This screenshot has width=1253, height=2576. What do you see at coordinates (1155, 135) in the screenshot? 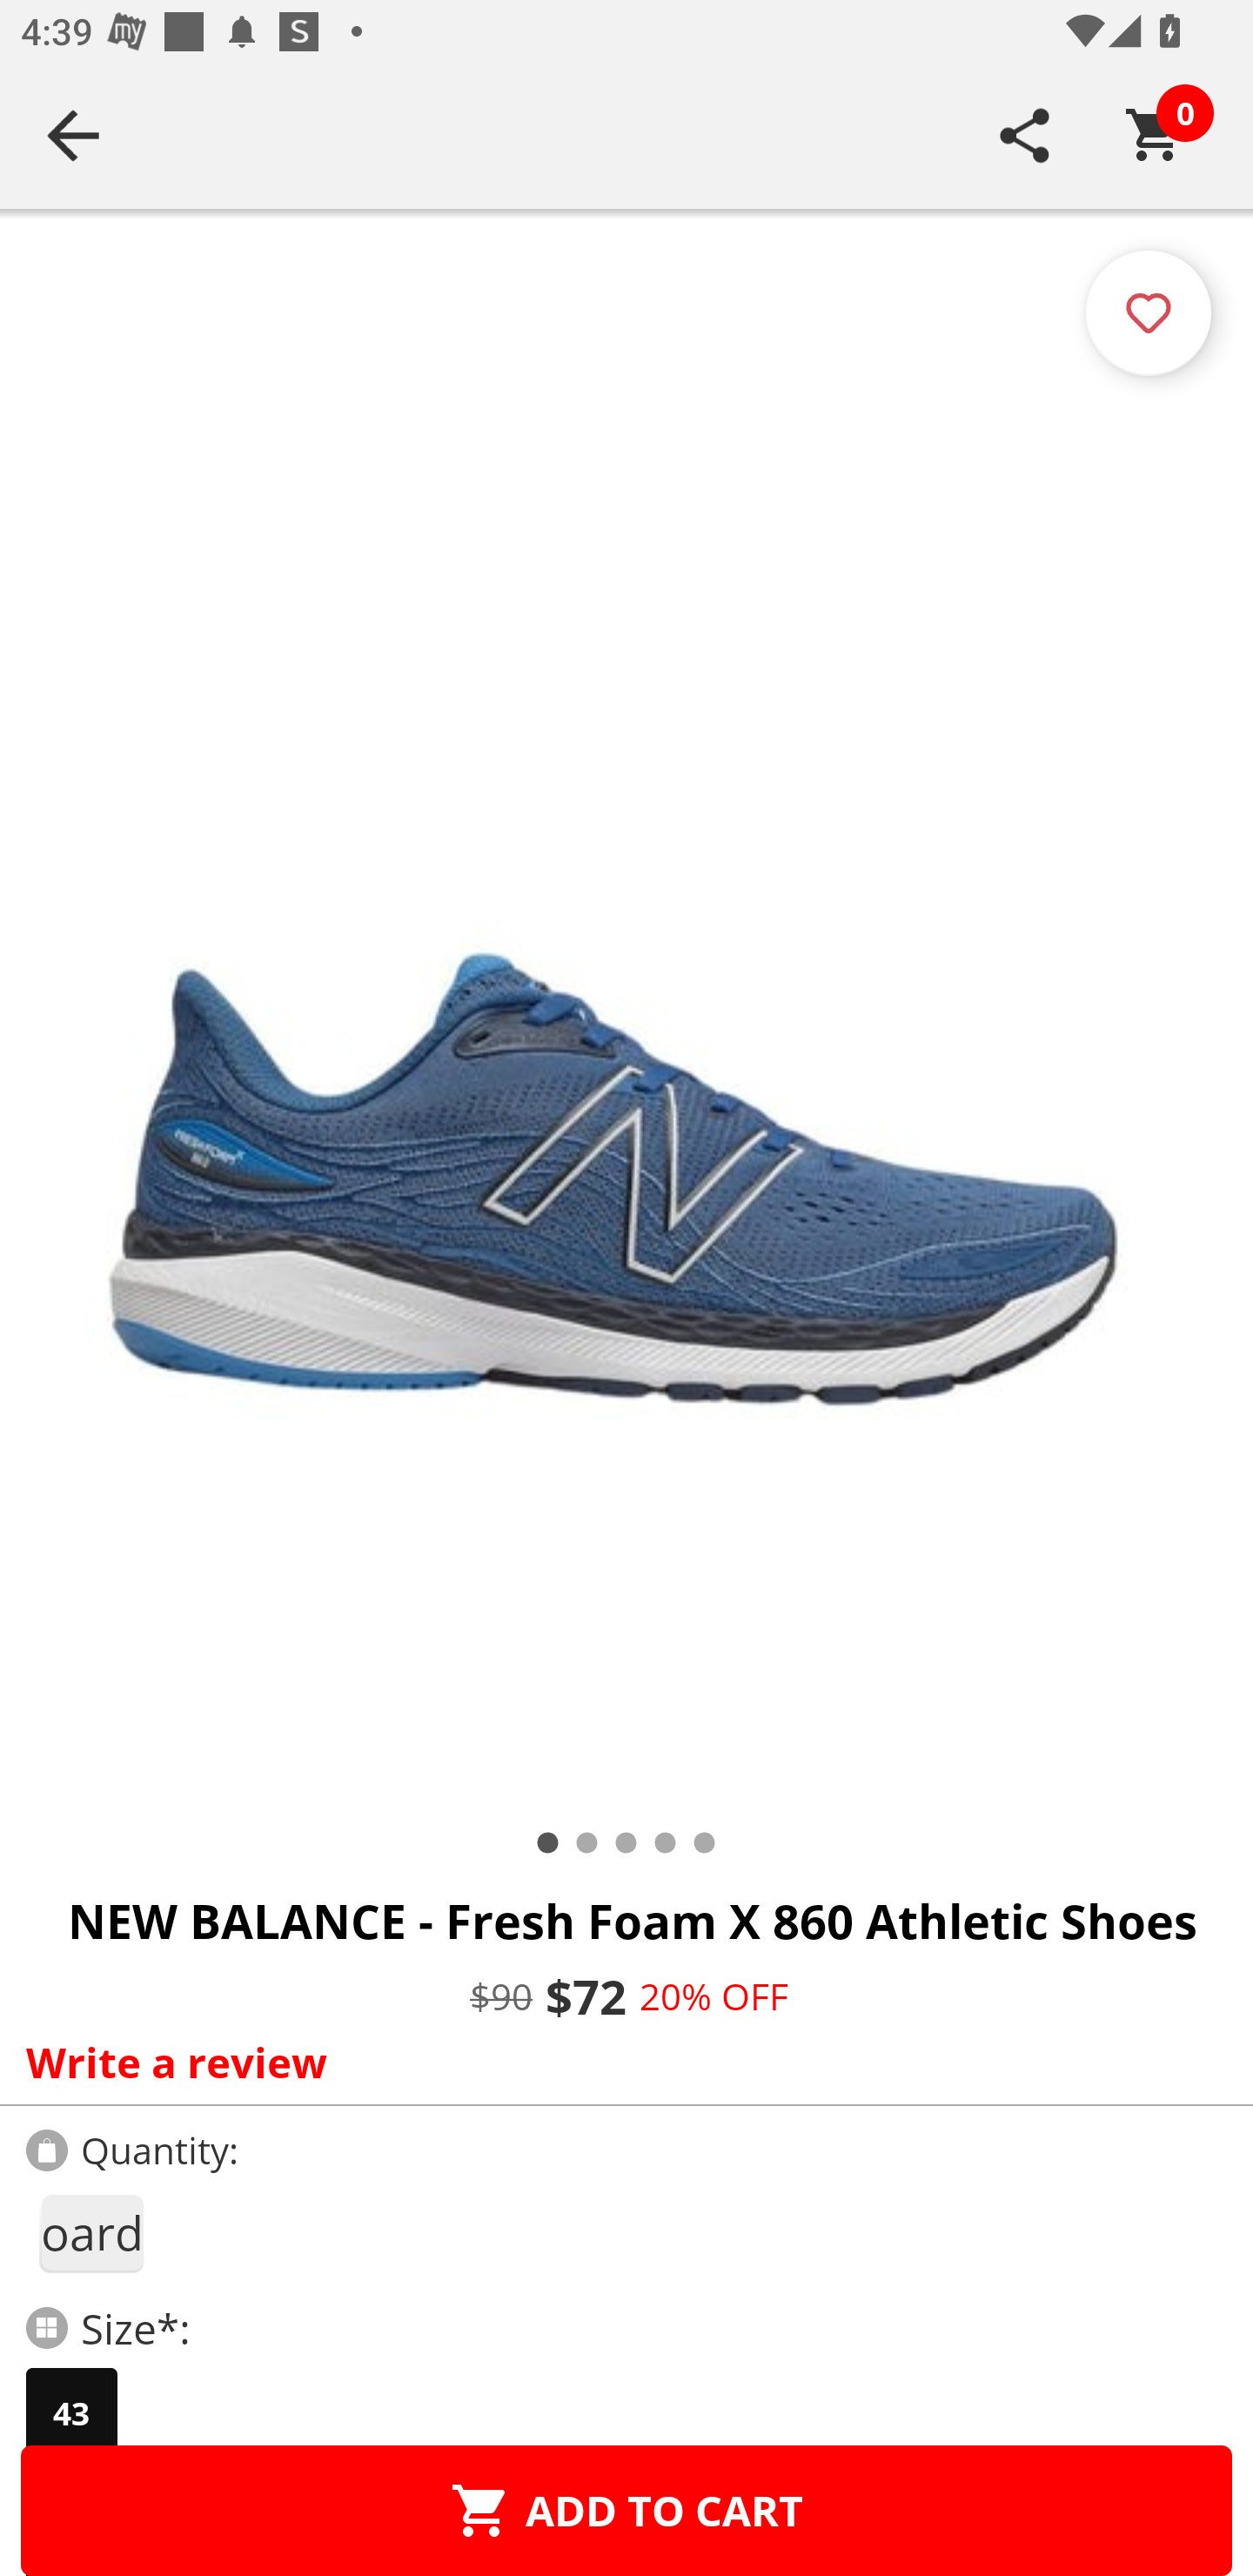
I see `Cart` at bounding box center [1155, 135].